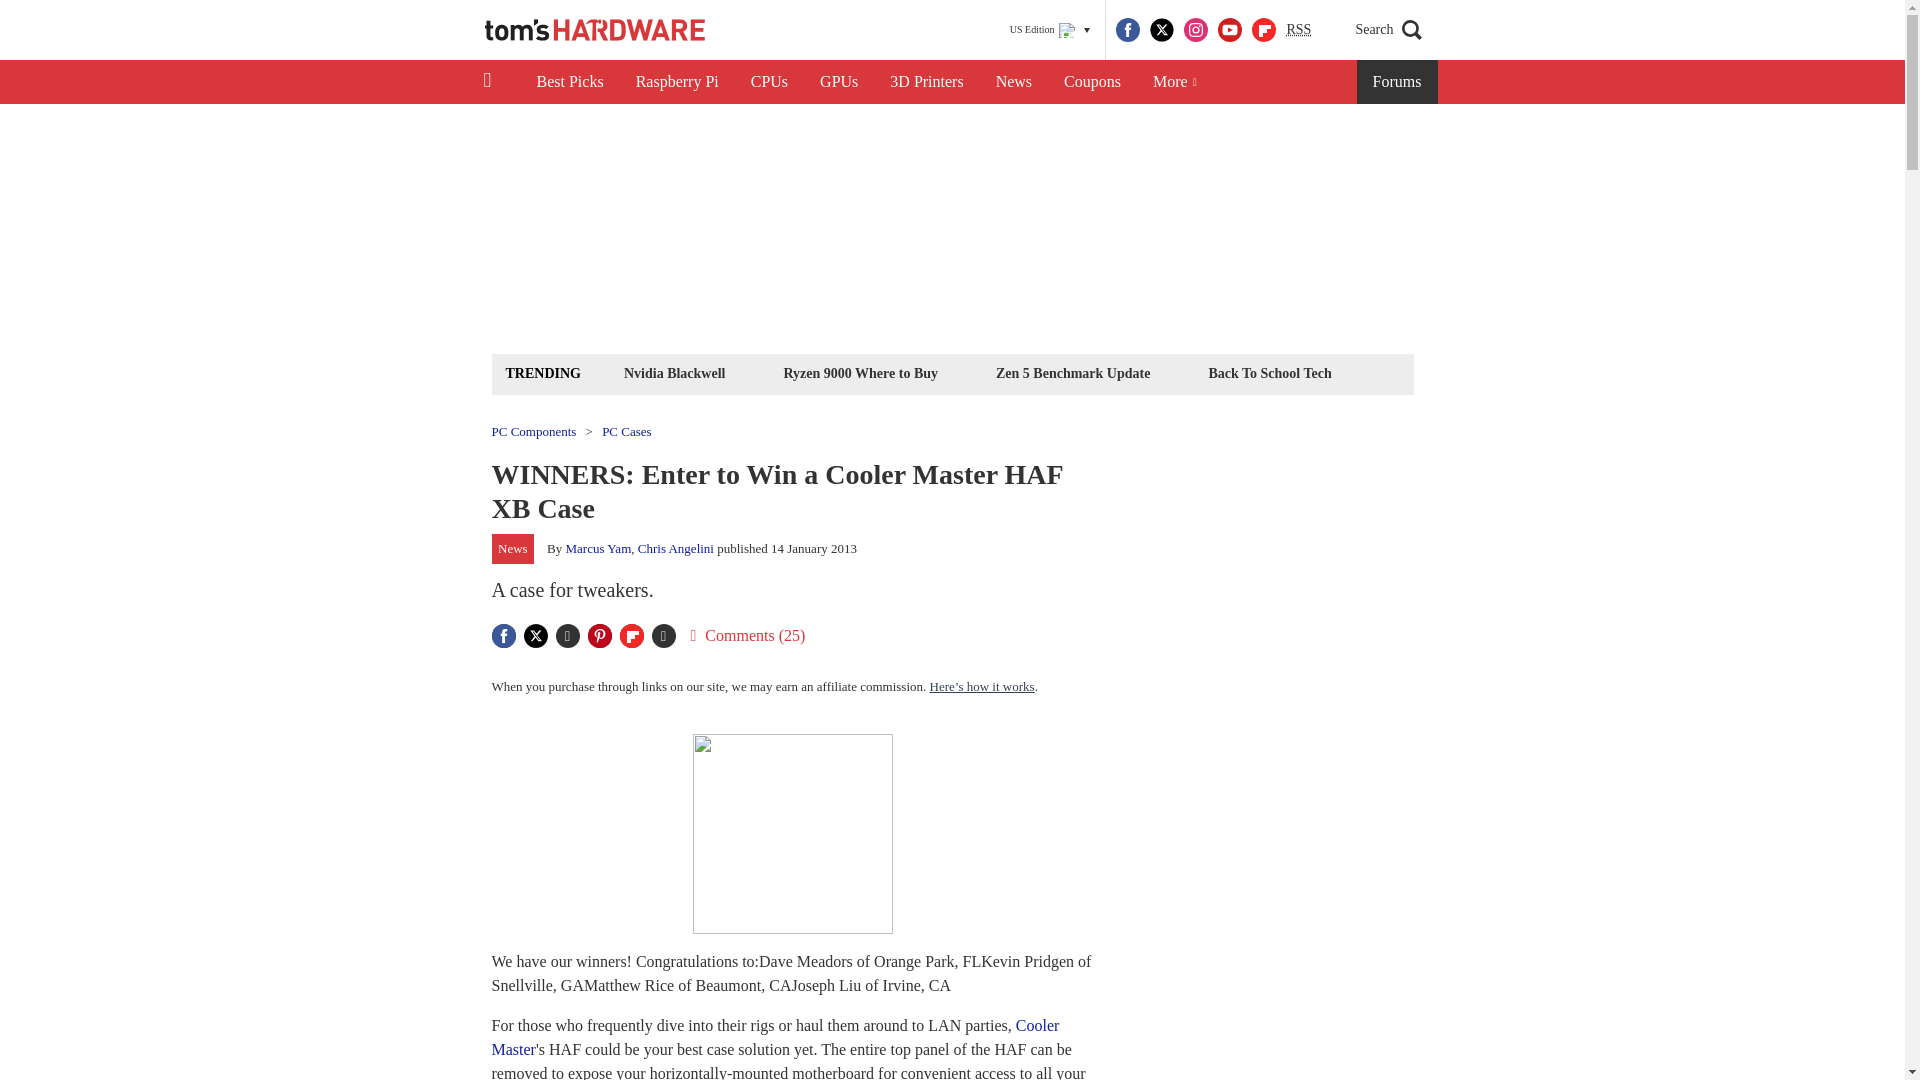 This screenshot has width=1920, height=1080. I want to click on US Edition, so click(1050, 30).